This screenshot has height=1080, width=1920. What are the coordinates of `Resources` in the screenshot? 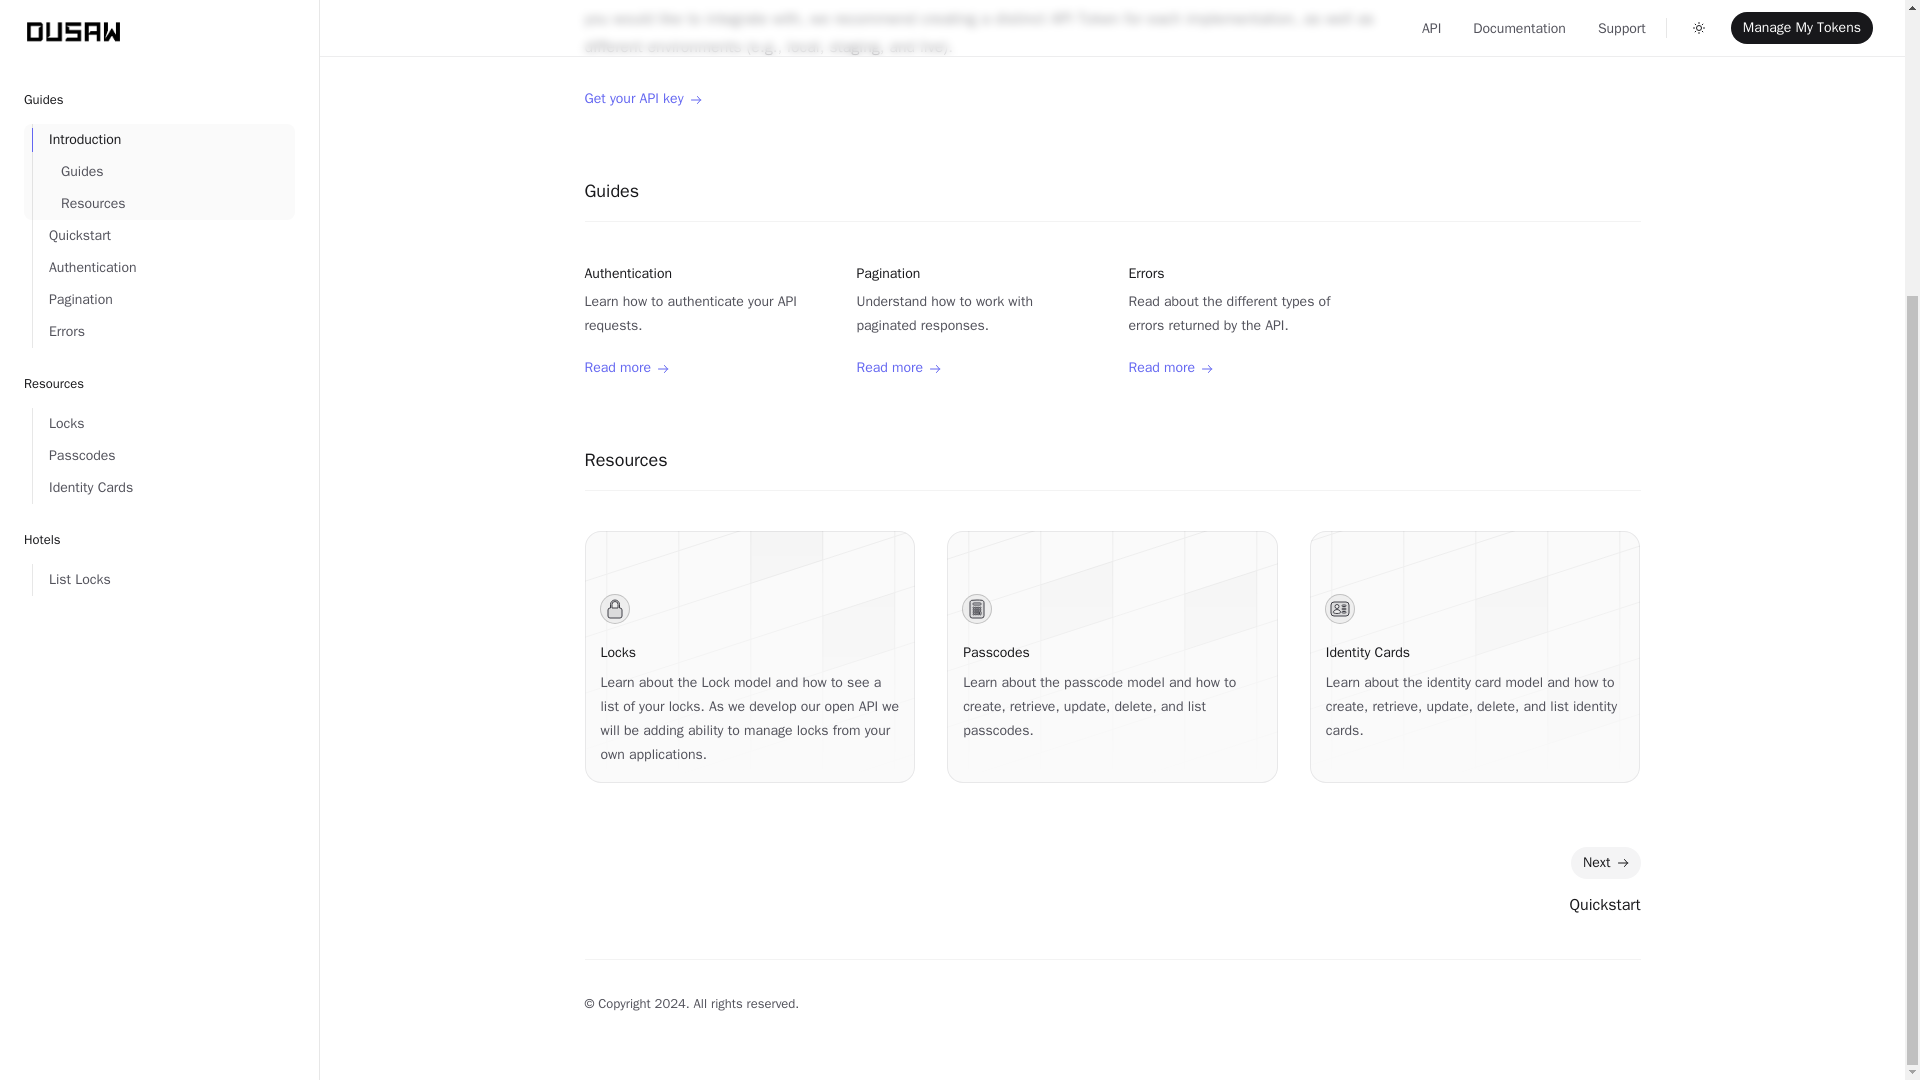 It's located at (624, 460).